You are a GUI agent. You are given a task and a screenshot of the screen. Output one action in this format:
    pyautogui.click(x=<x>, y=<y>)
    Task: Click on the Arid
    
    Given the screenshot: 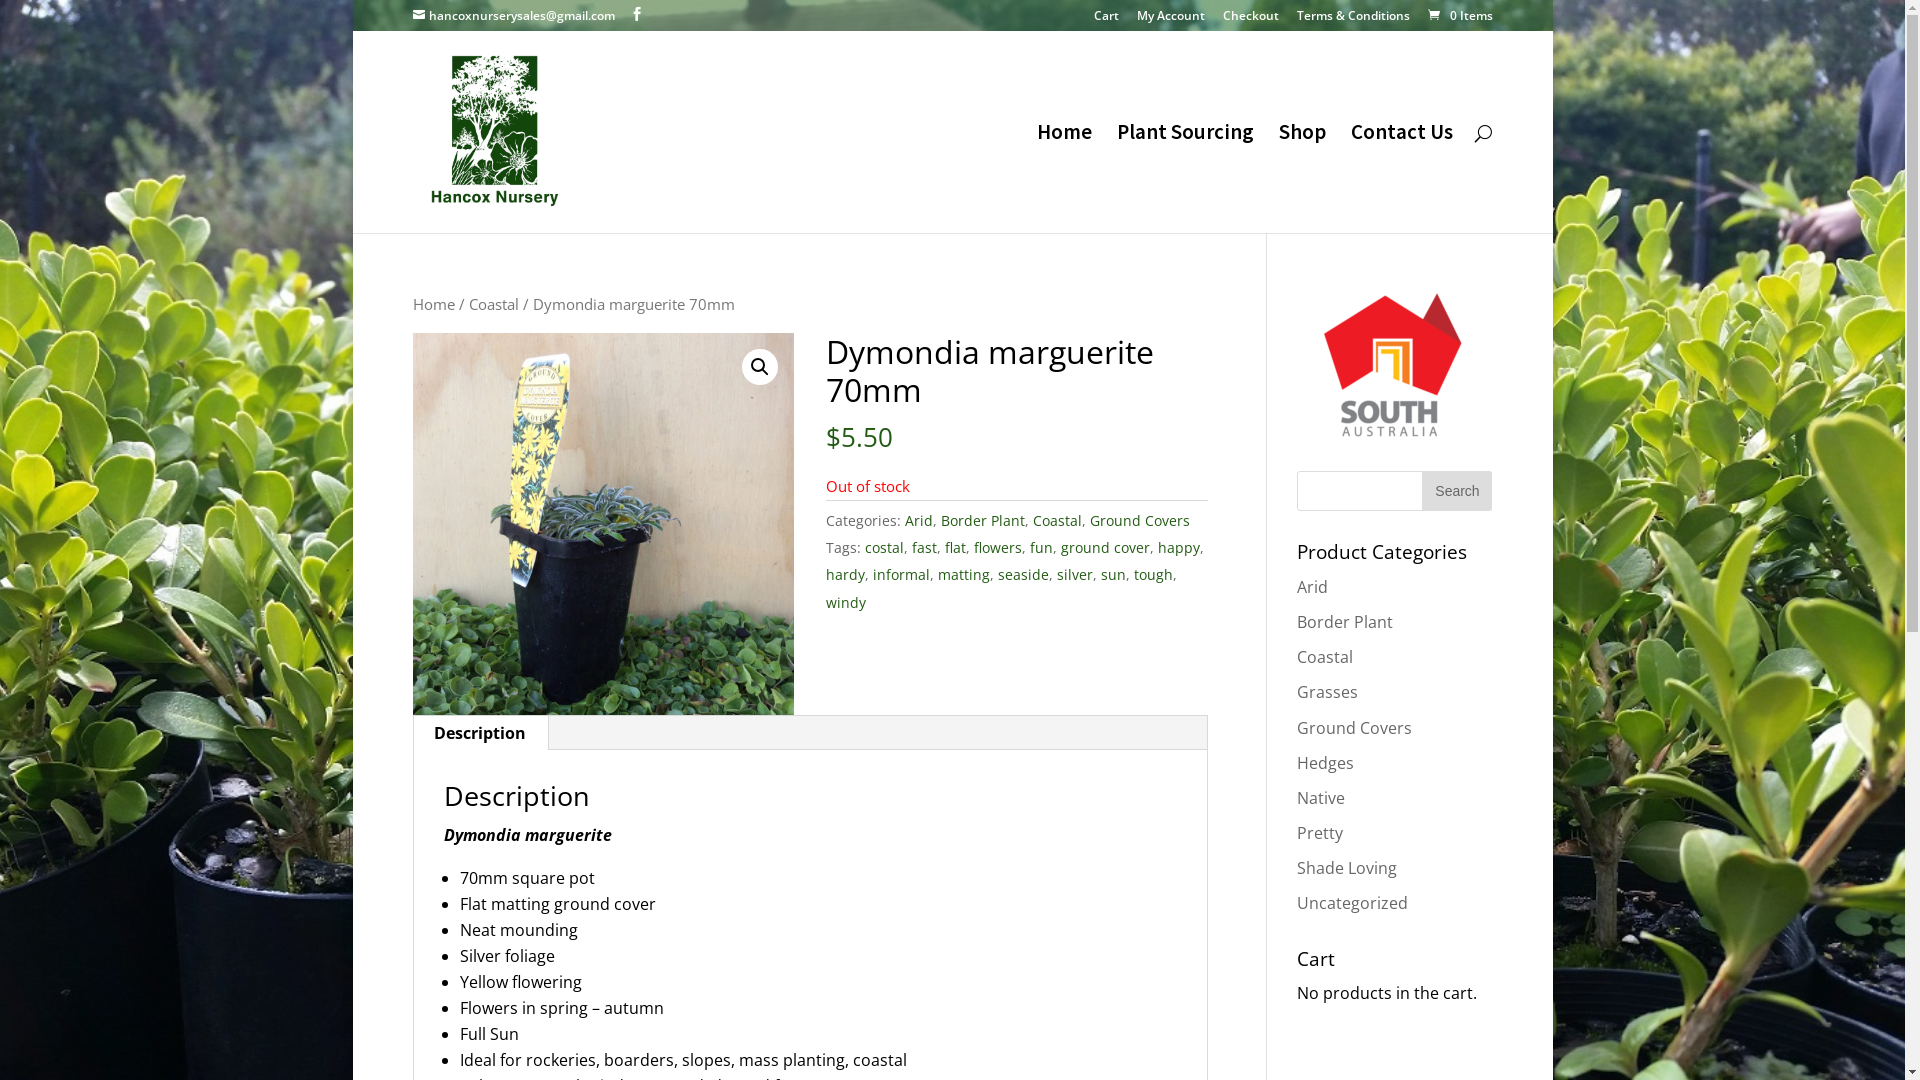 What is the action you would take?
    pyautogui.click(x=919, y=520)
    